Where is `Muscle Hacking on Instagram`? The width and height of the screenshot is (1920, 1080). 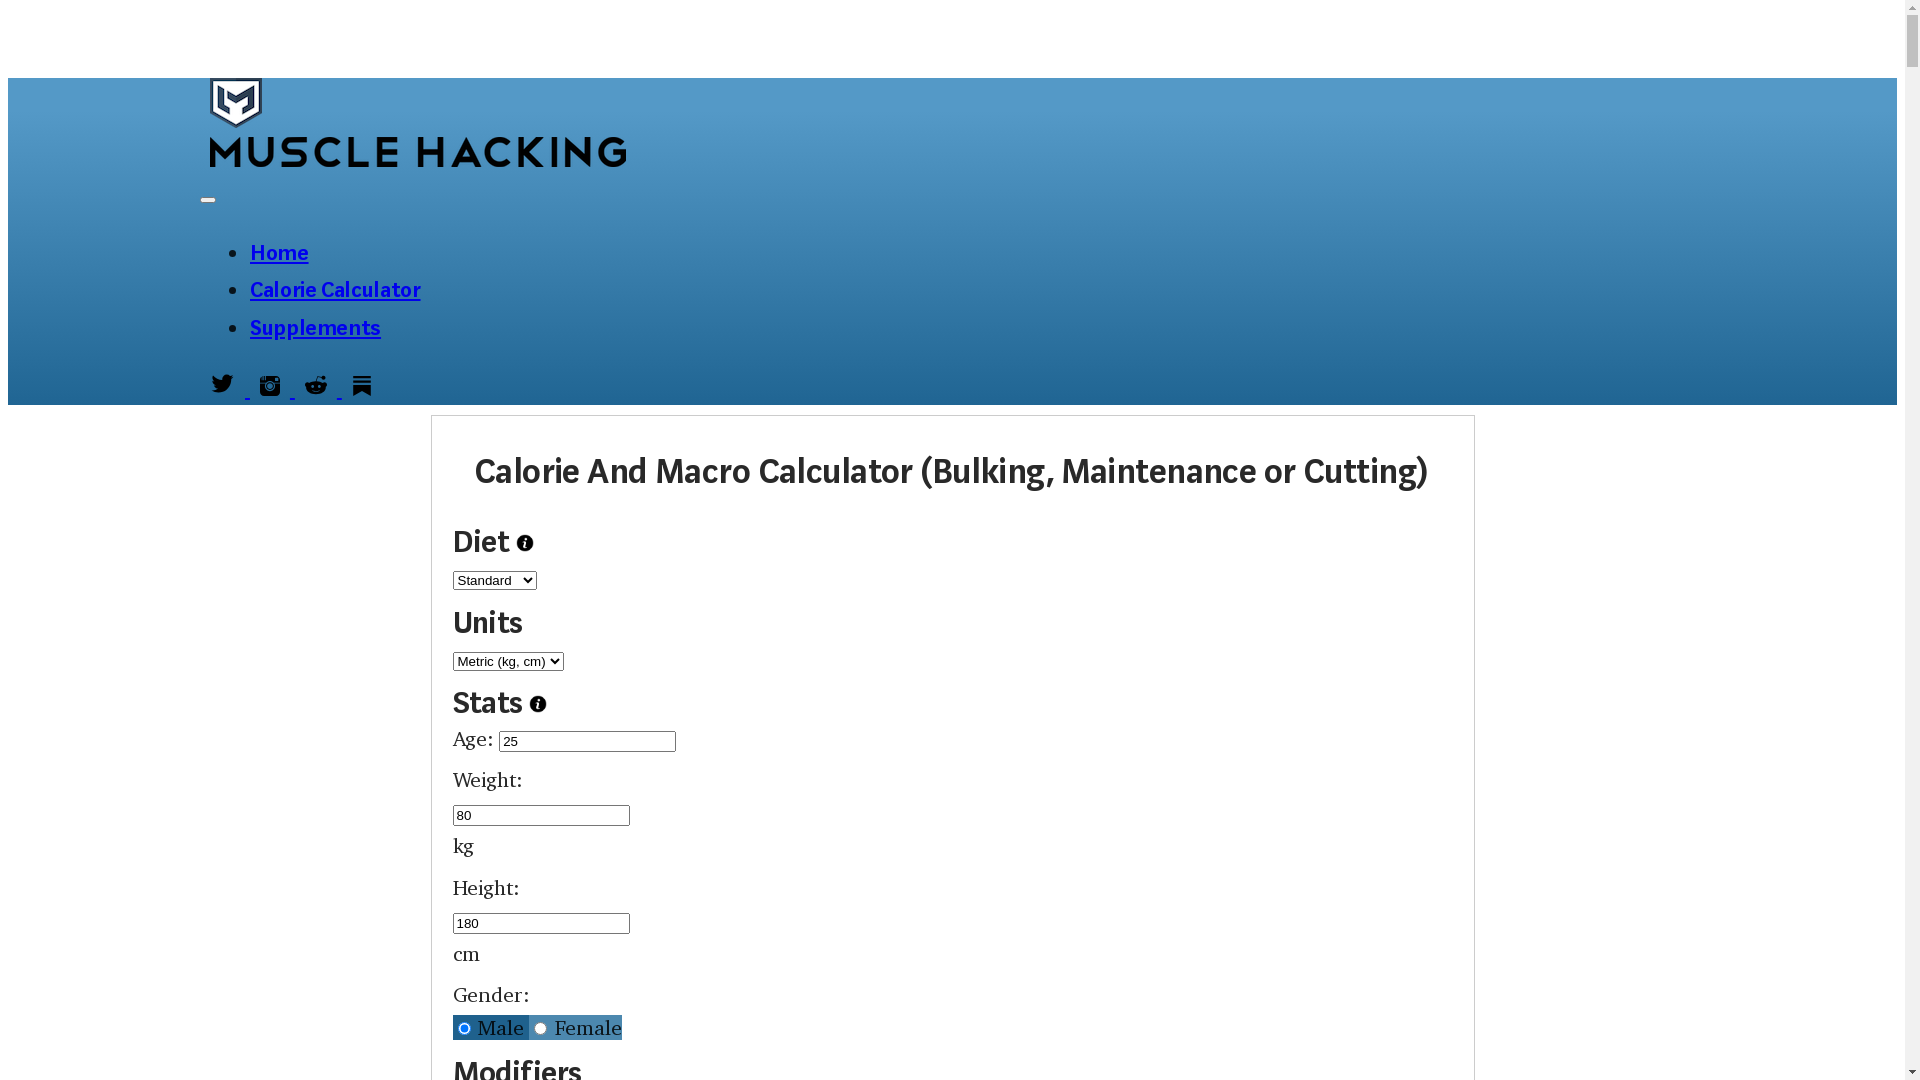
Muscle Hacking on Instagram is located at coordinates (272, 388).